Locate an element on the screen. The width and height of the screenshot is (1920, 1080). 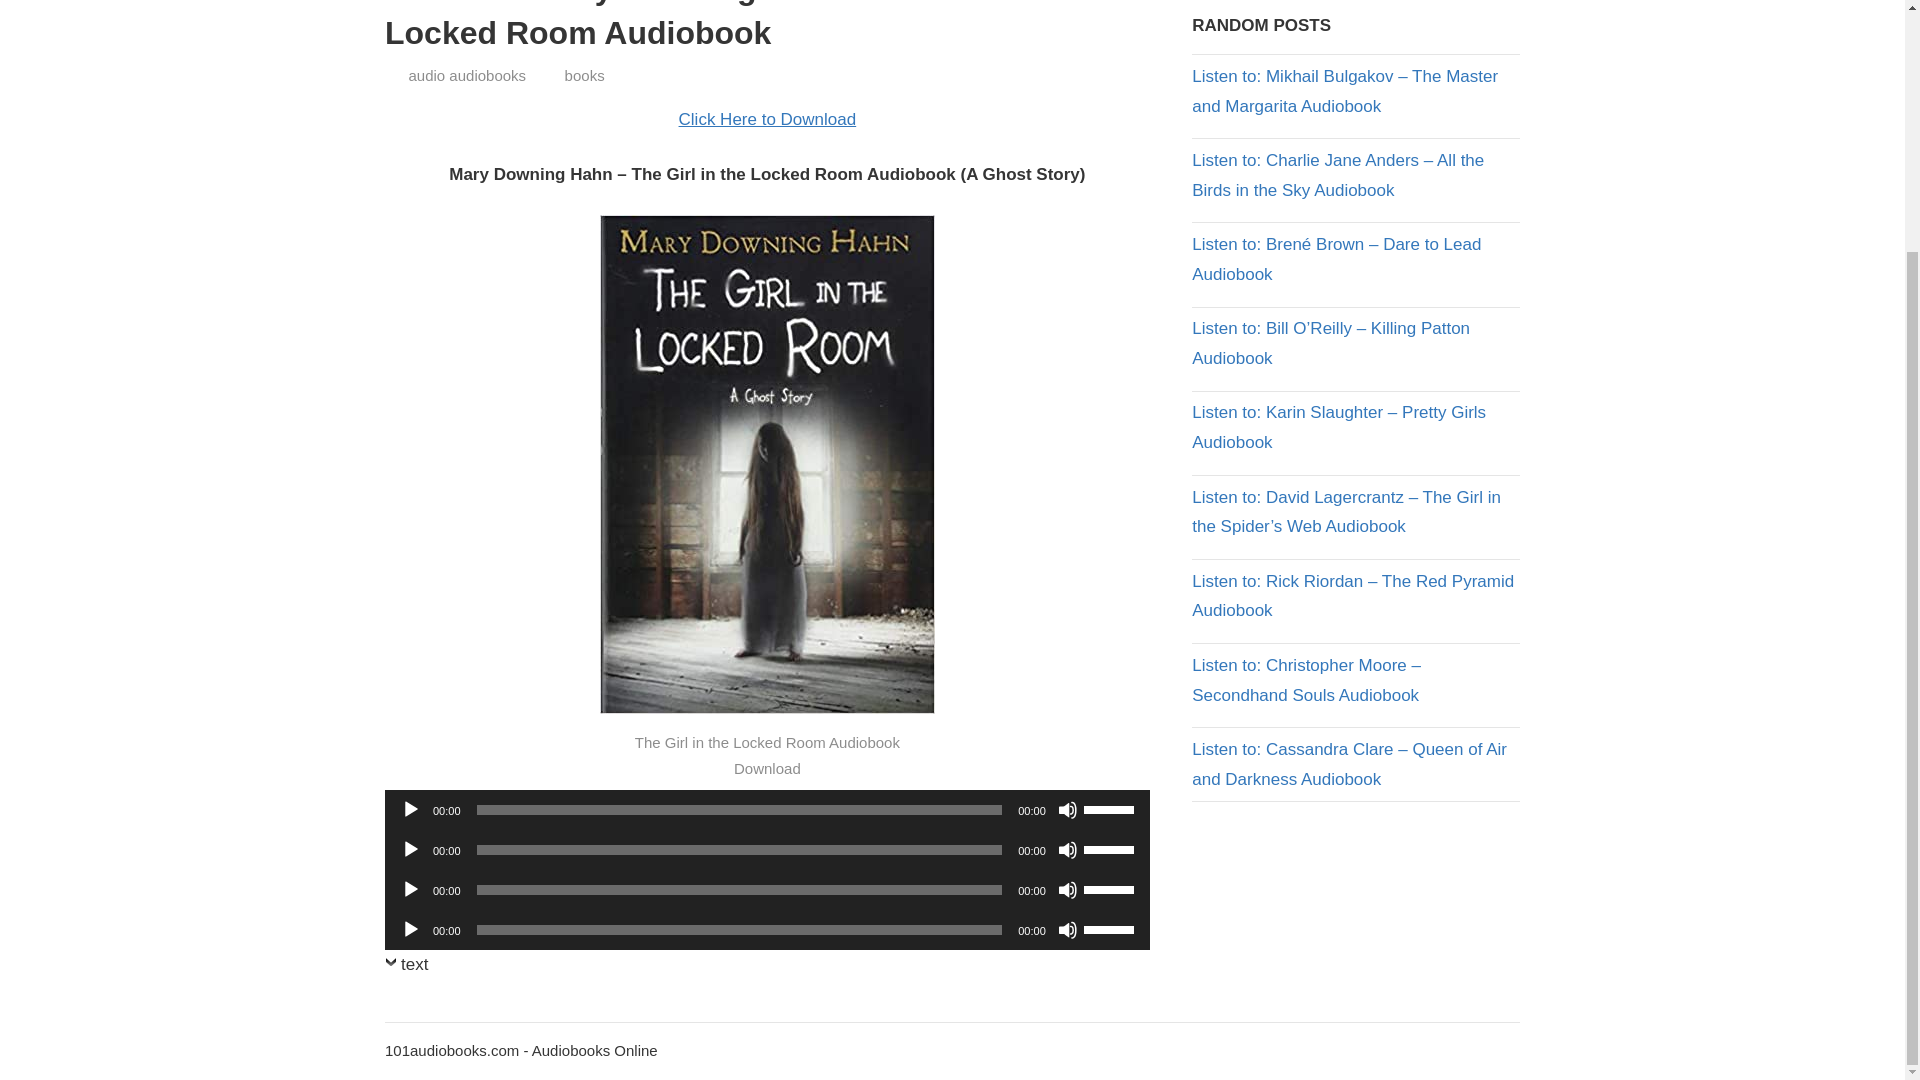
Mute is located at coordinates (1067, 850).